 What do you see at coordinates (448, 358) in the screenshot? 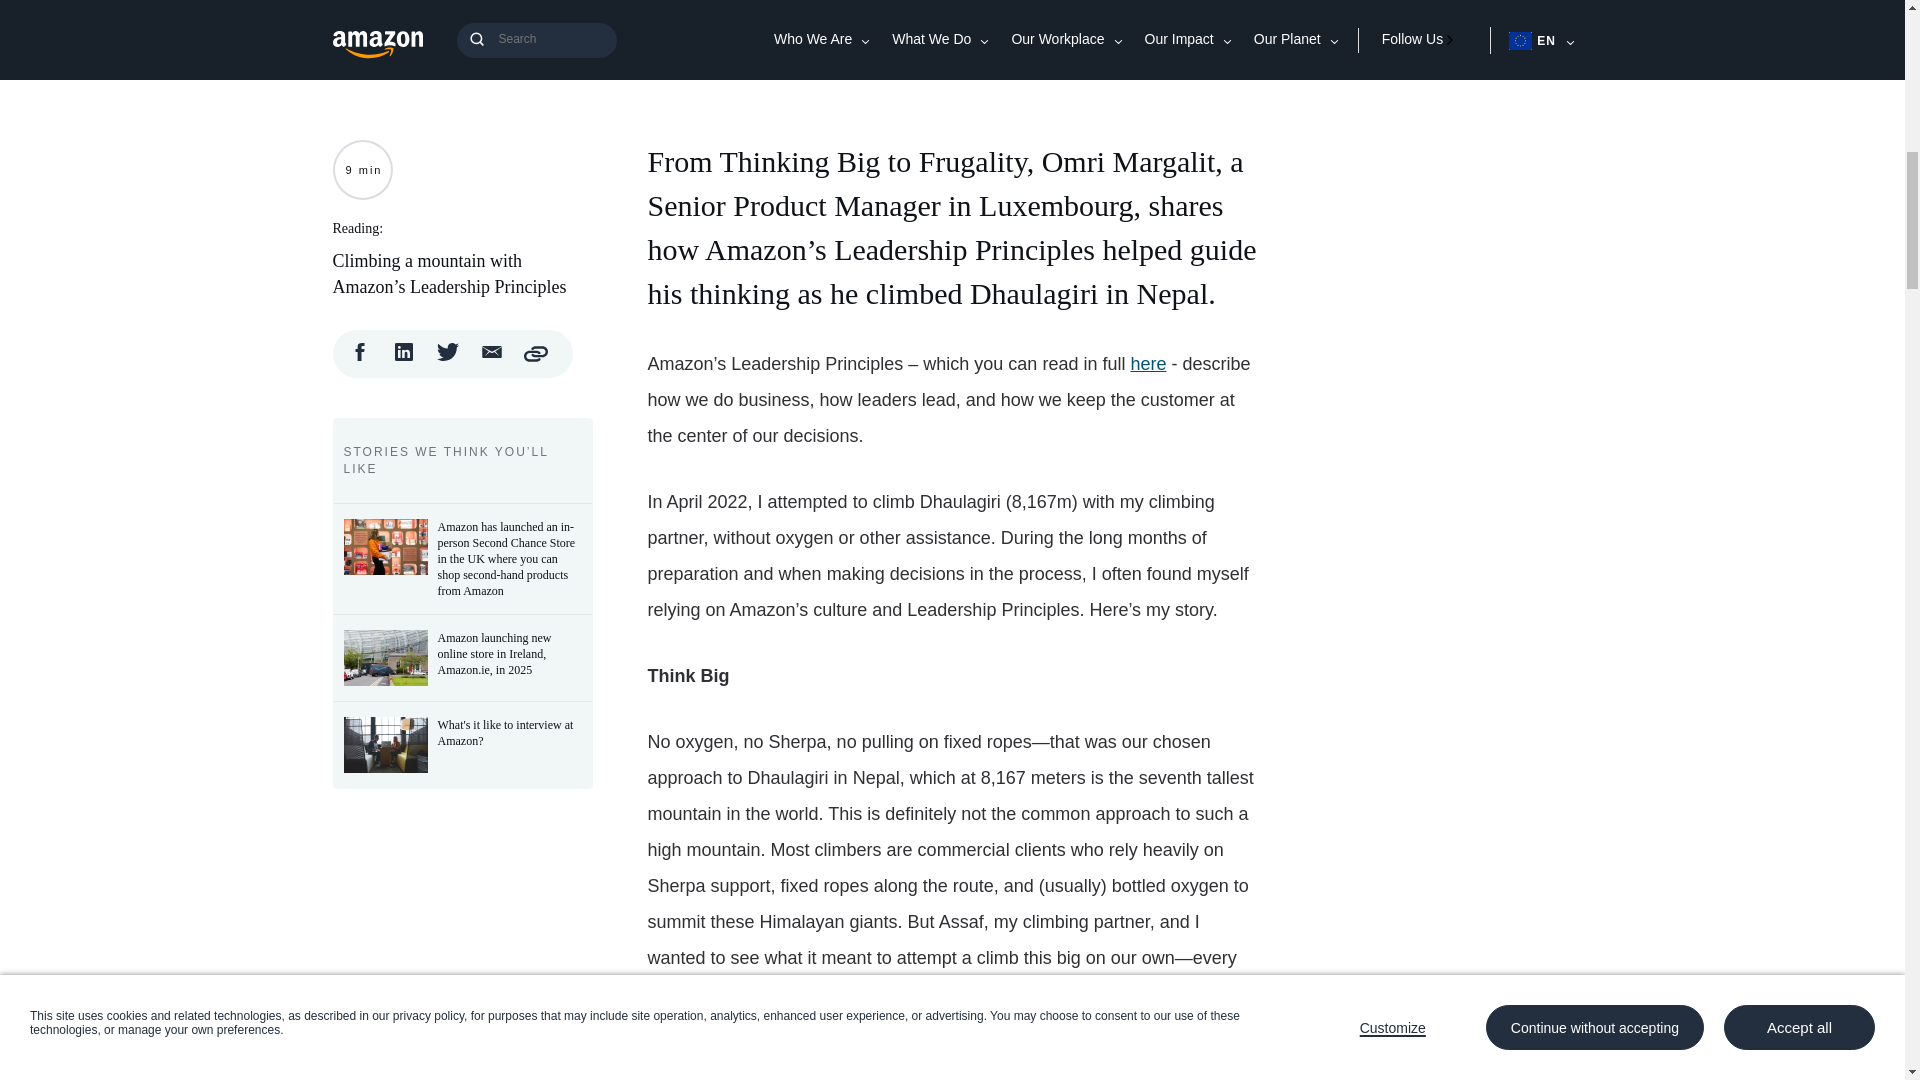
I see `Twitter Share` at bounding box center [448, 358].